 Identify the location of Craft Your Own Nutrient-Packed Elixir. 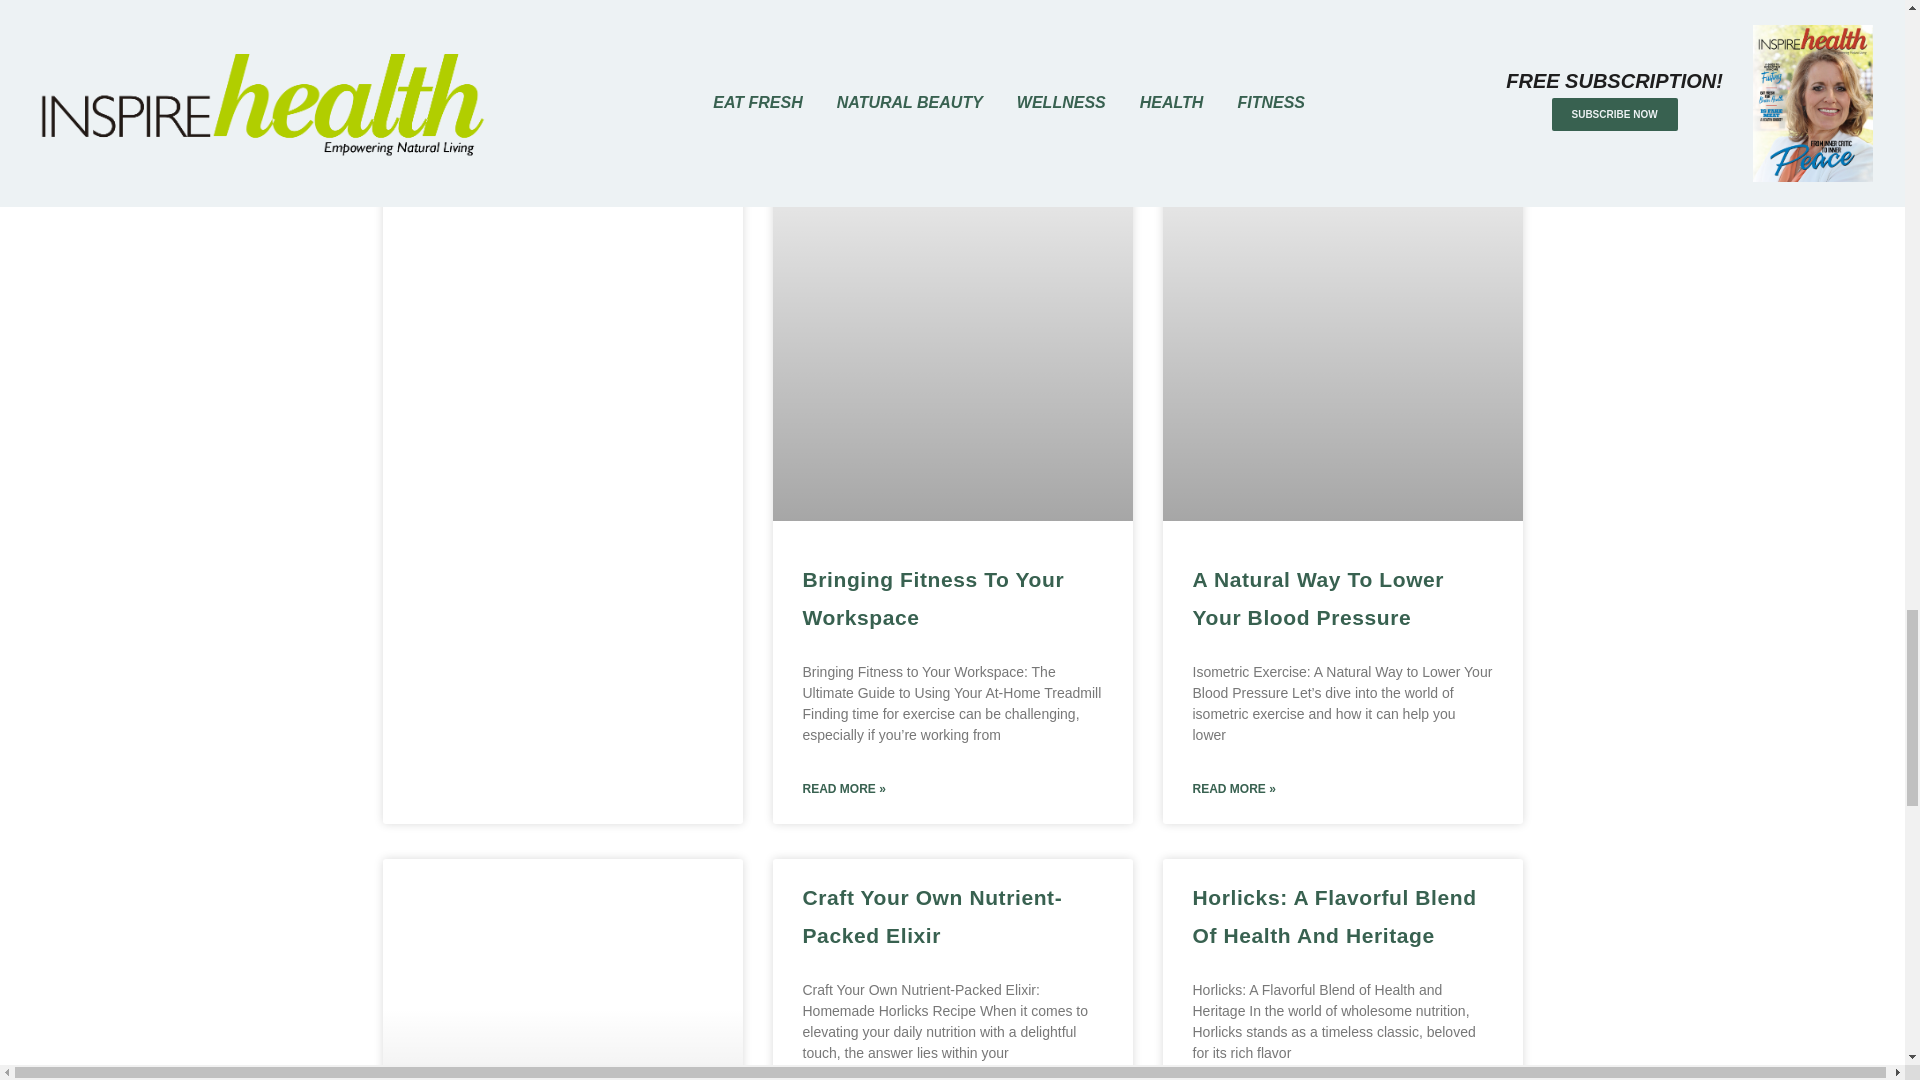
(932, 916).